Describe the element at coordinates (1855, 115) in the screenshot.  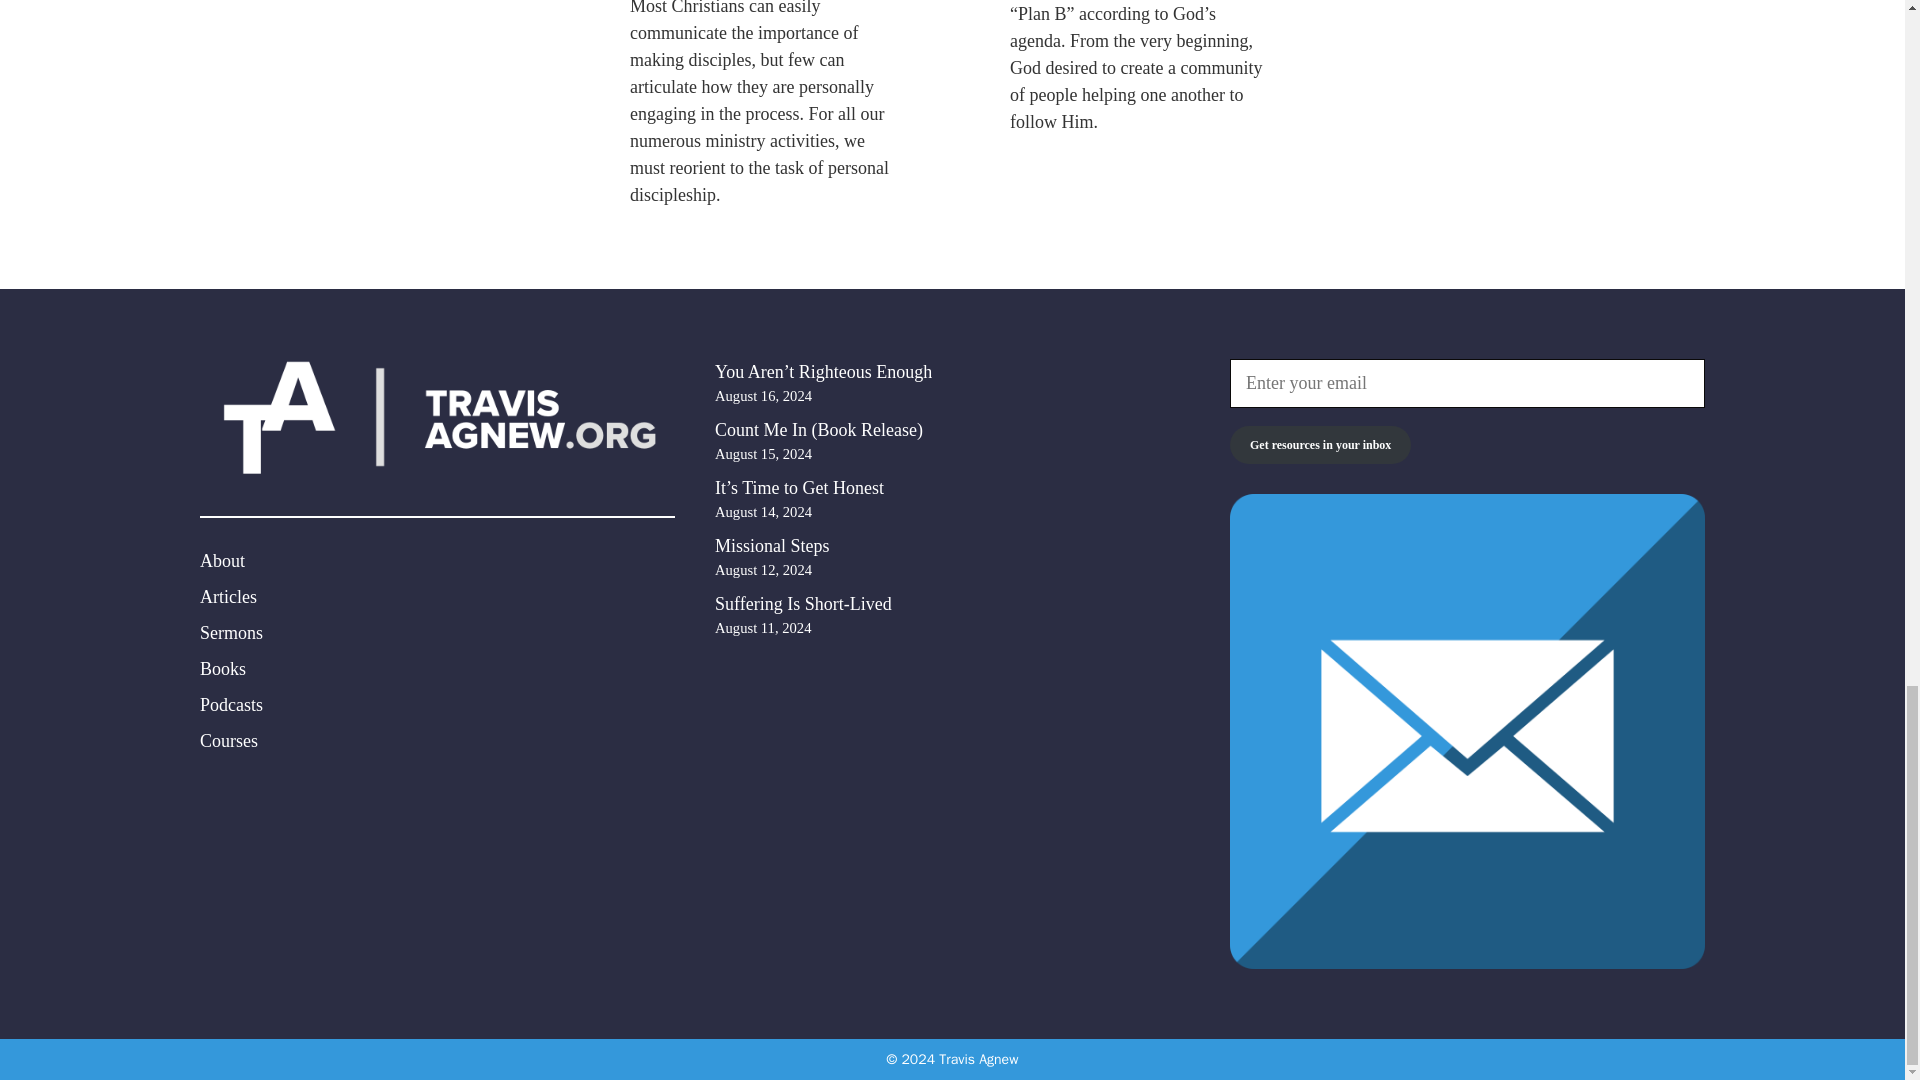
I see `Scroll back to top` at that location.